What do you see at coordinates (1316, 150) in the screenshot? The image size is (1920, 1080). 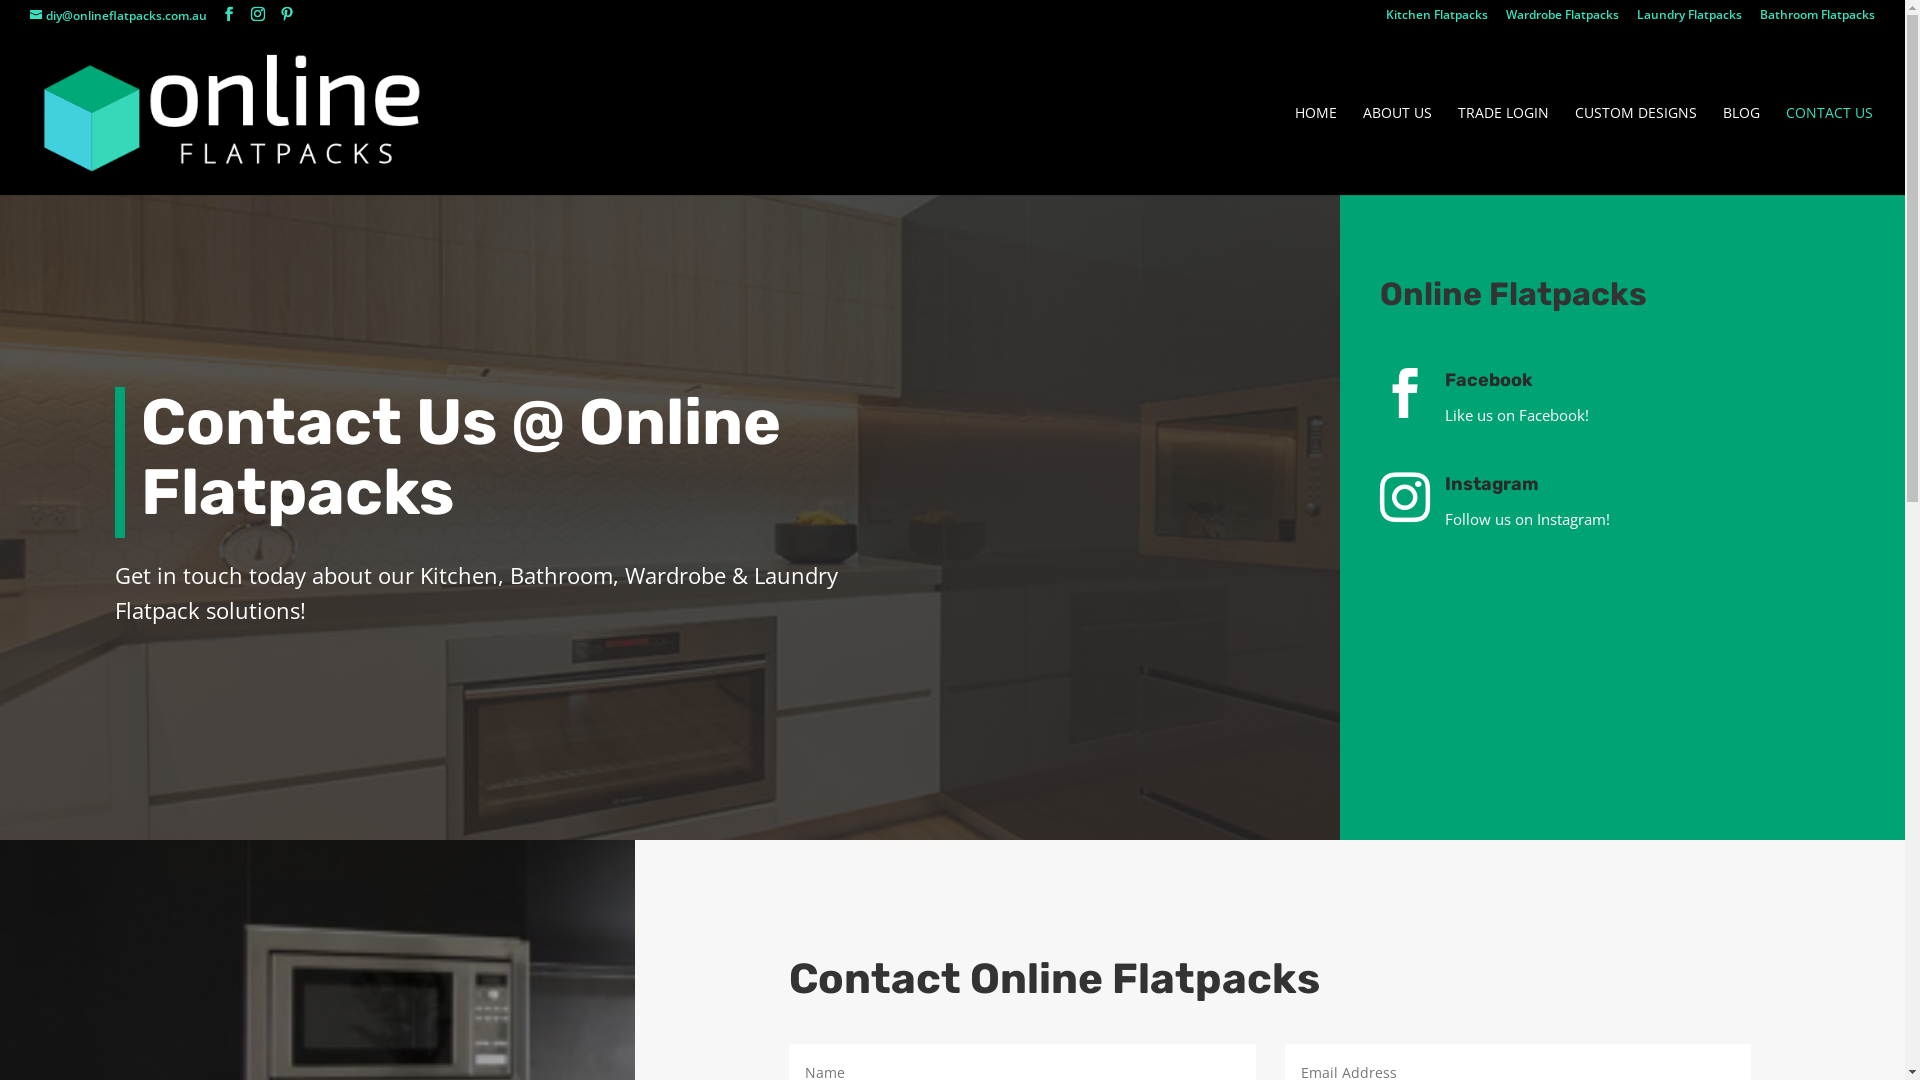 I see `HOME` at bounding box center [1316, 150].